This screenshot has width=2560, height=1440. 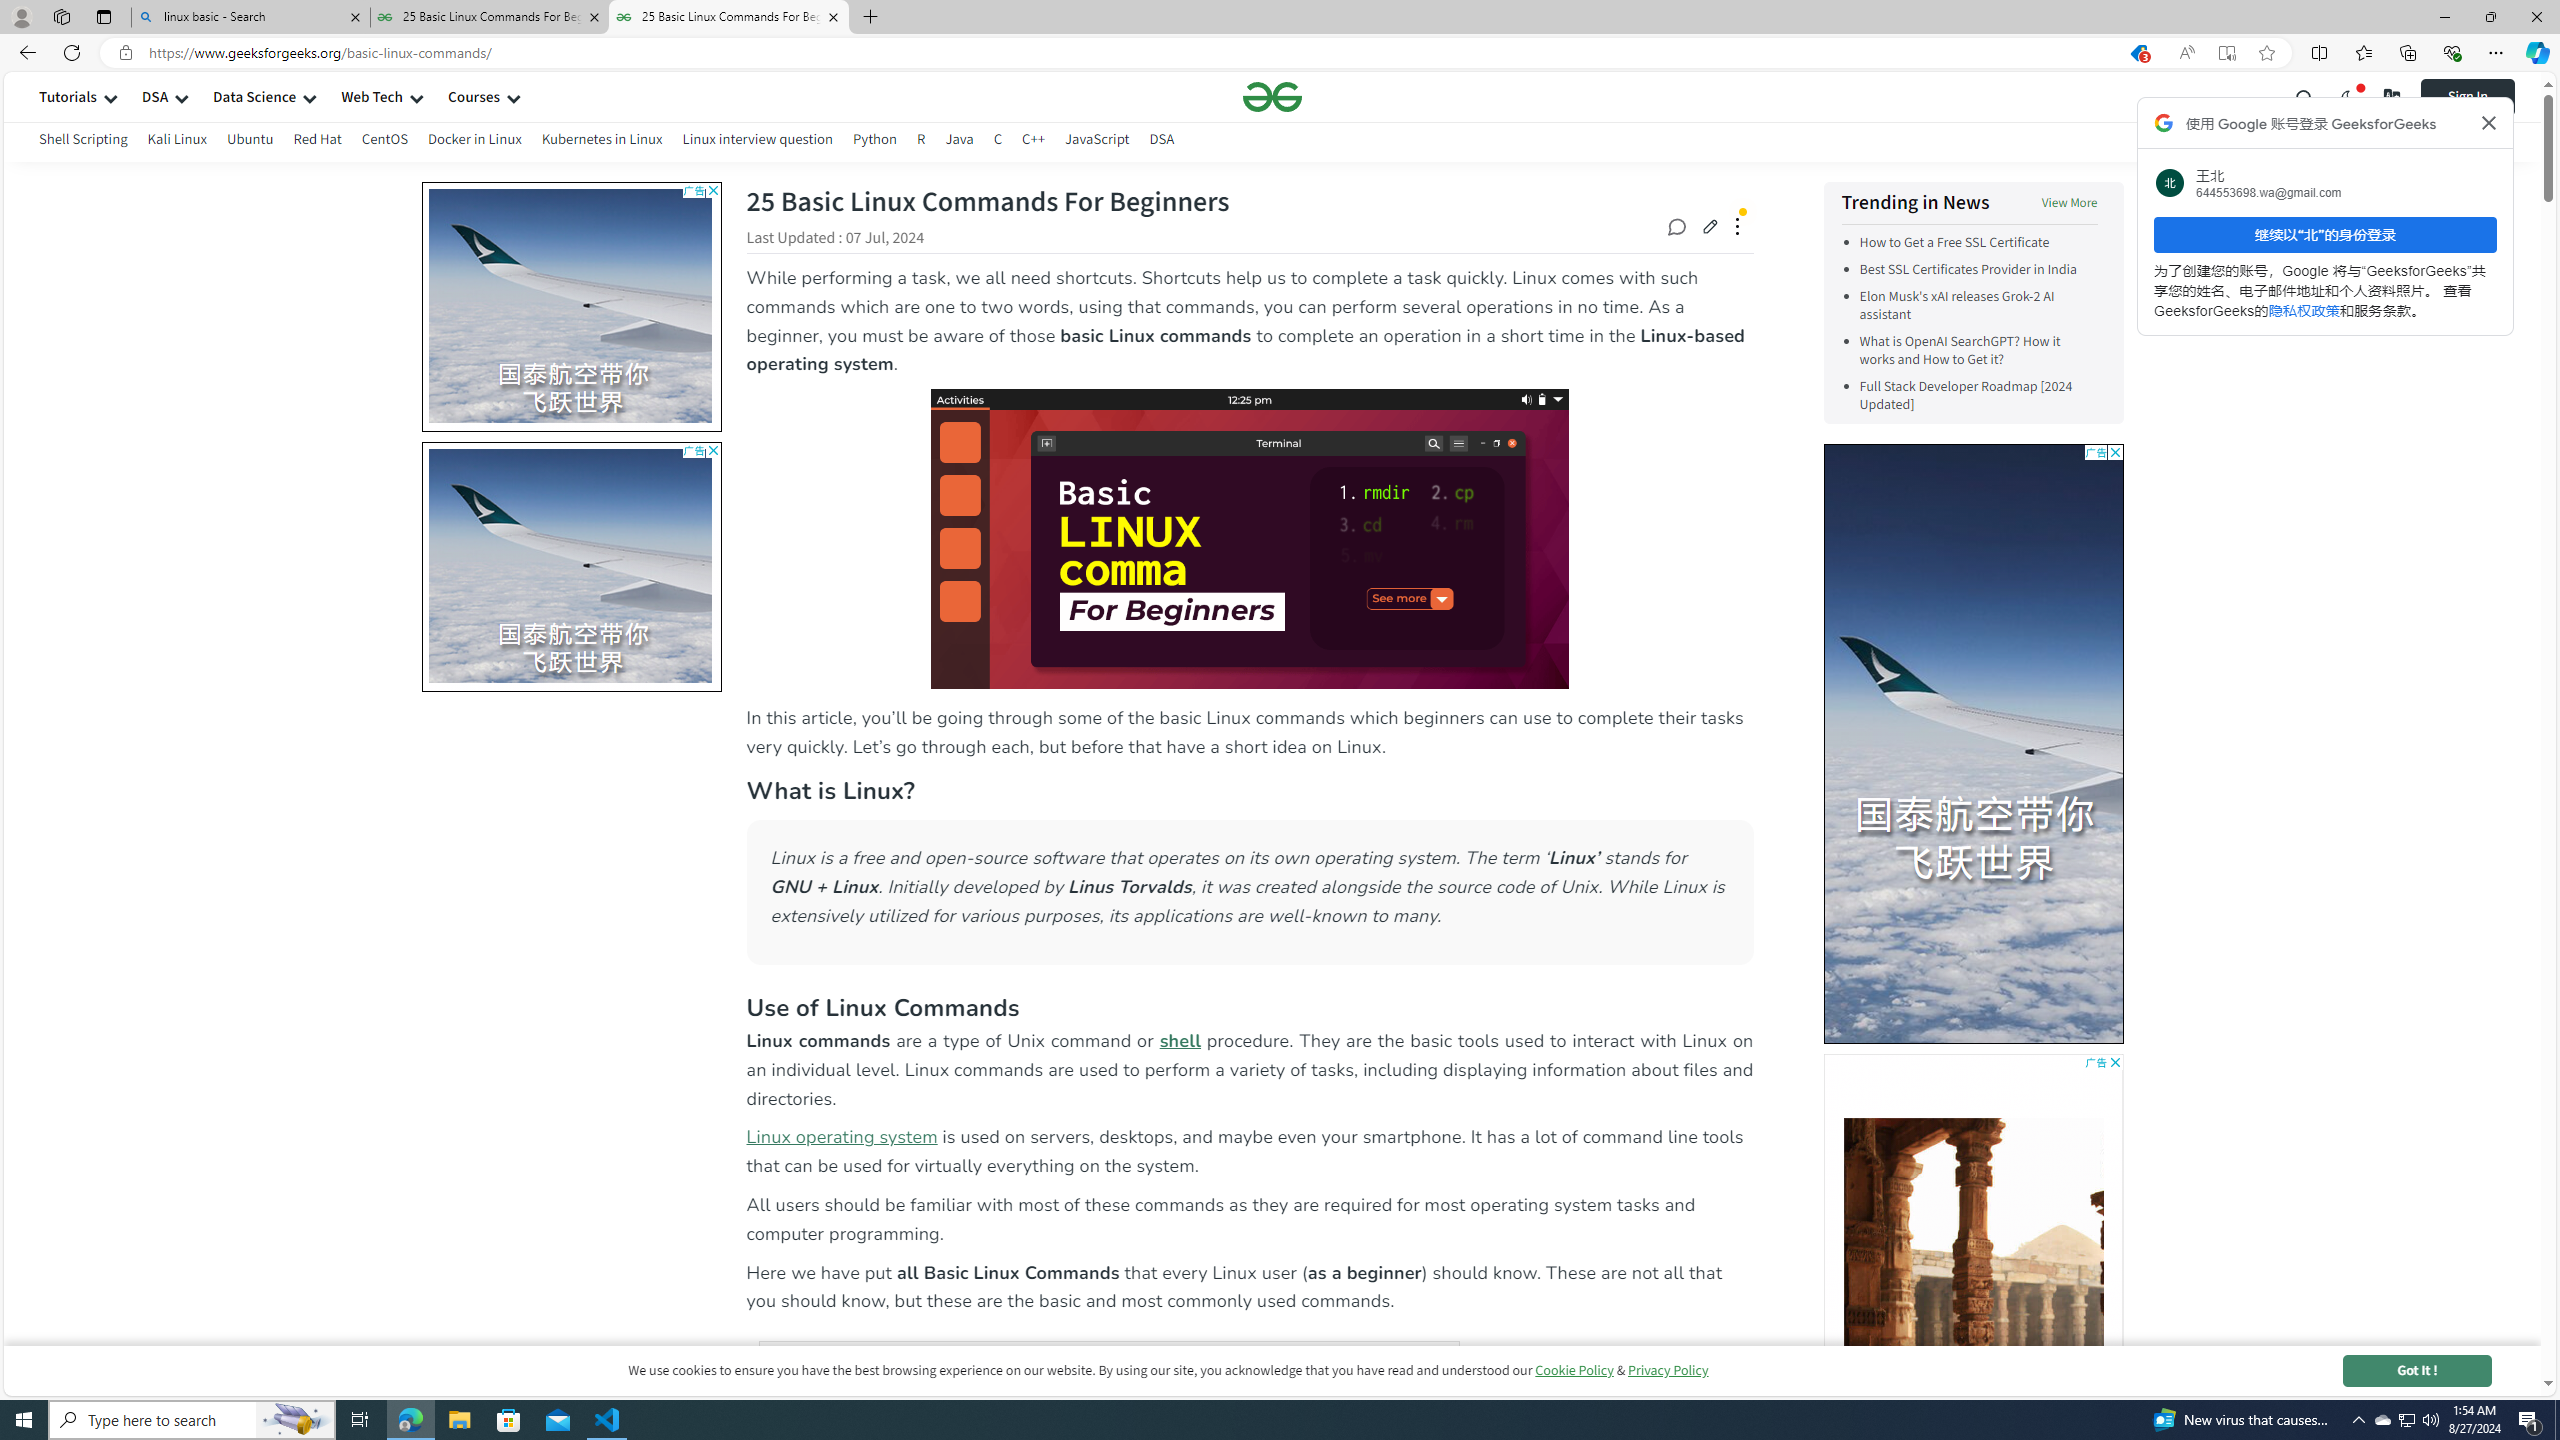 What do you see at coordinates (83, 142) in the screenshot?
I see `Shell Scripting` at bounding box center [83, 142].